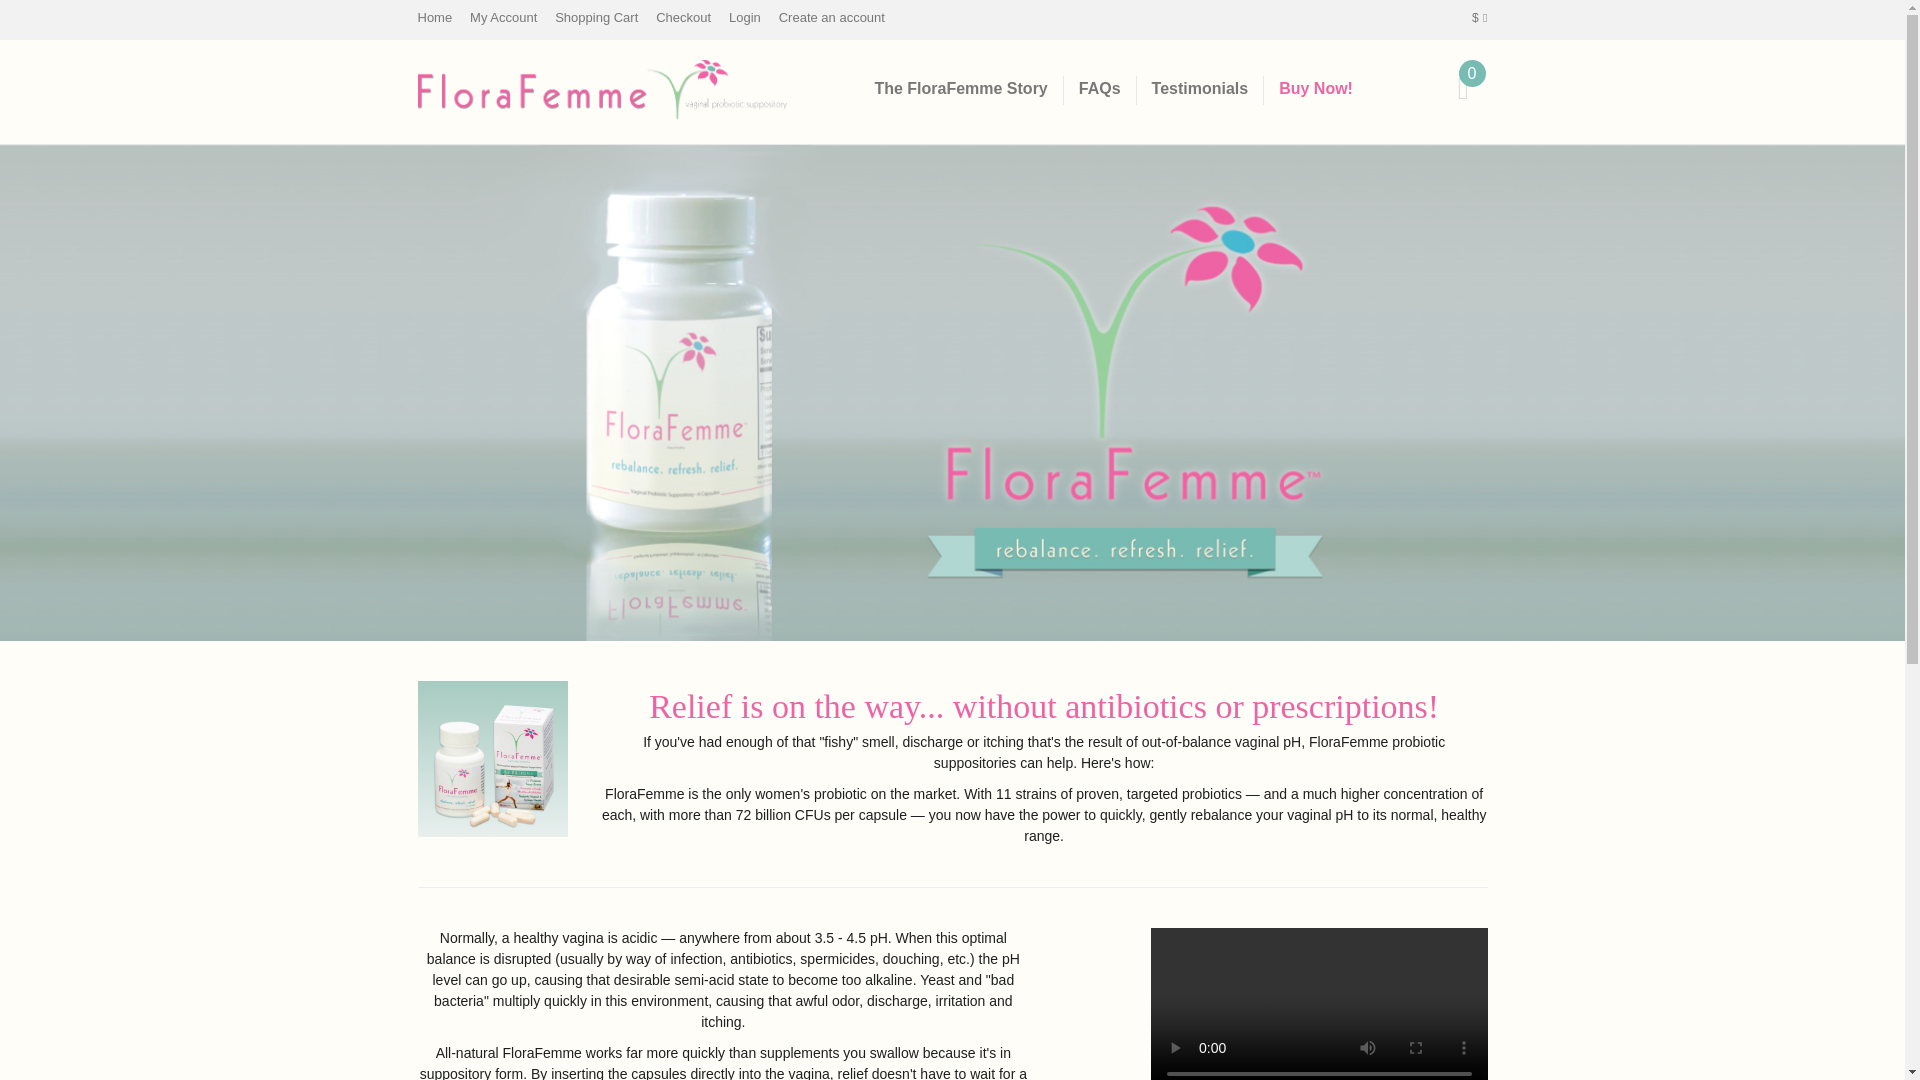  I want to click on The FloraFemme Story, so click(960, 90).